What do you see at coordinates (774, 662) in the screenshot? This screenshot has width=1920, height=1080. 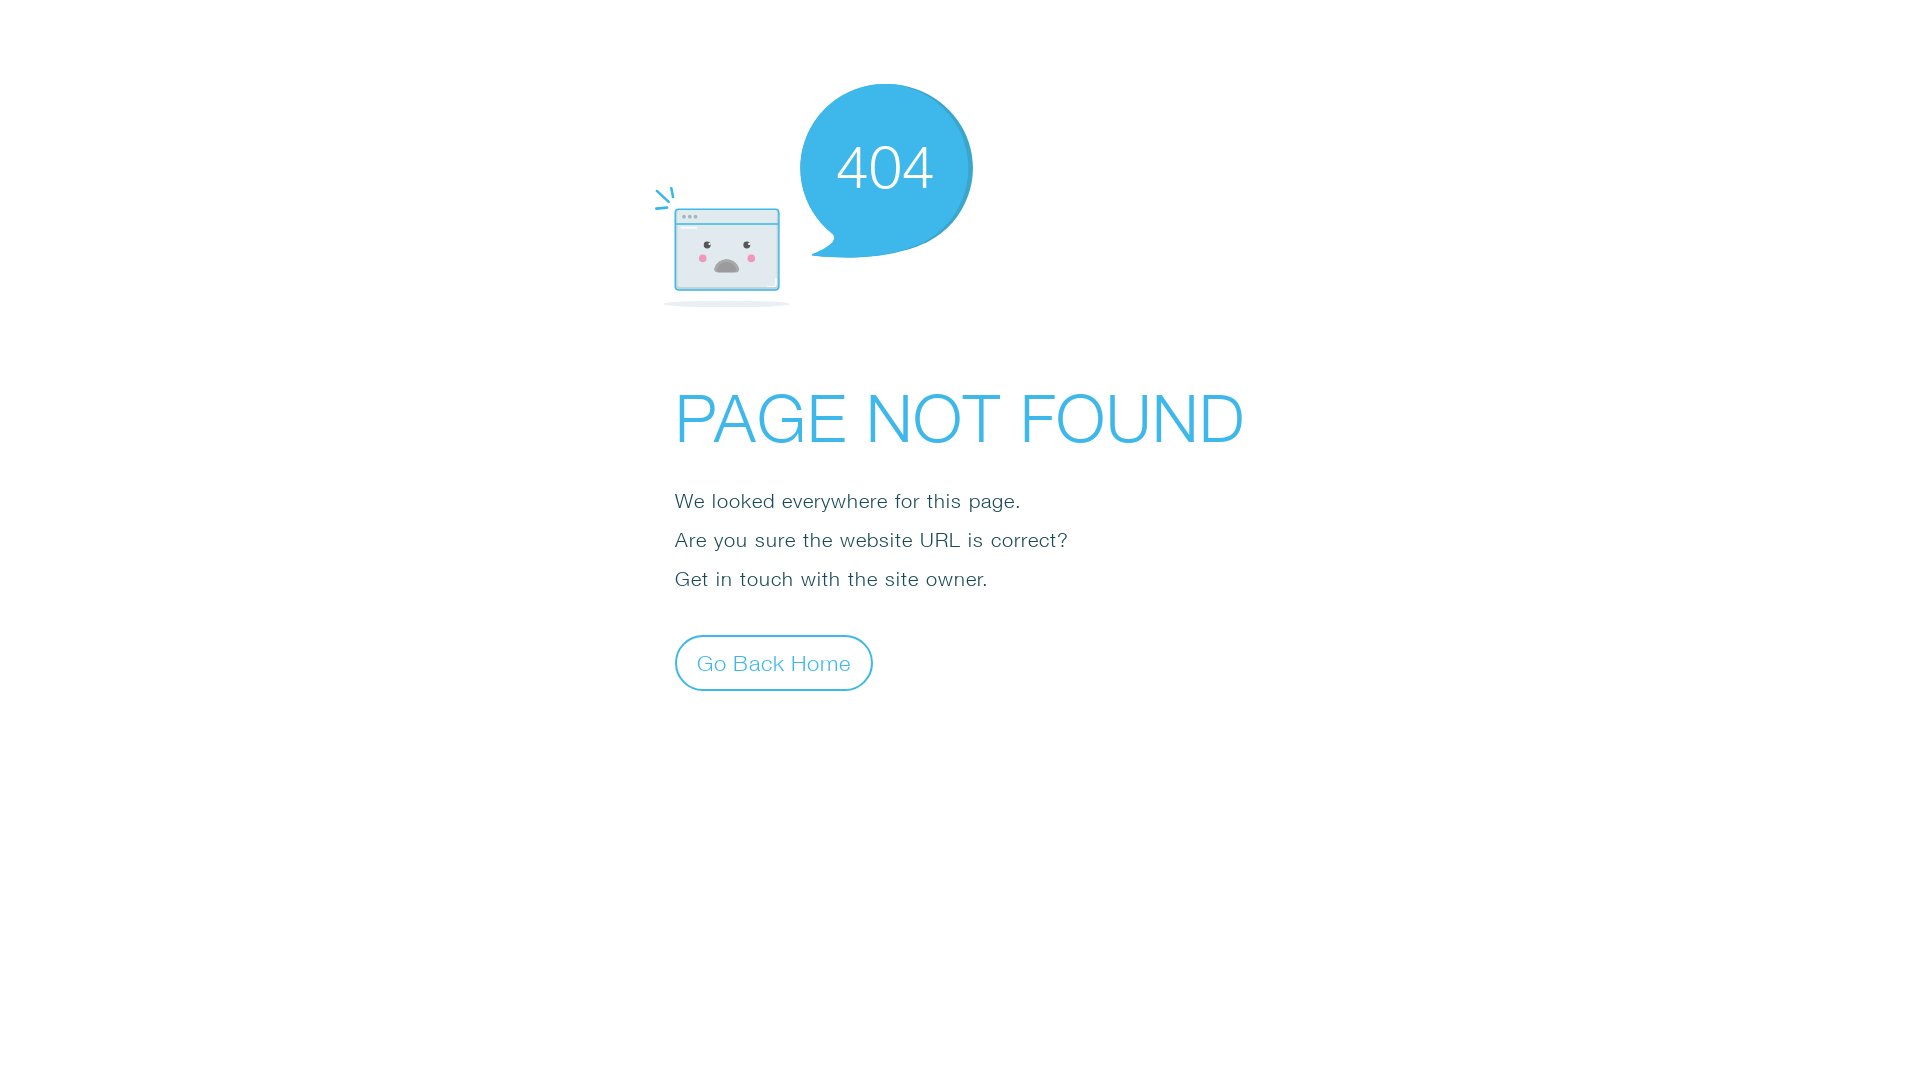 I see `Go Back Home` at bounding box center [774, 662].